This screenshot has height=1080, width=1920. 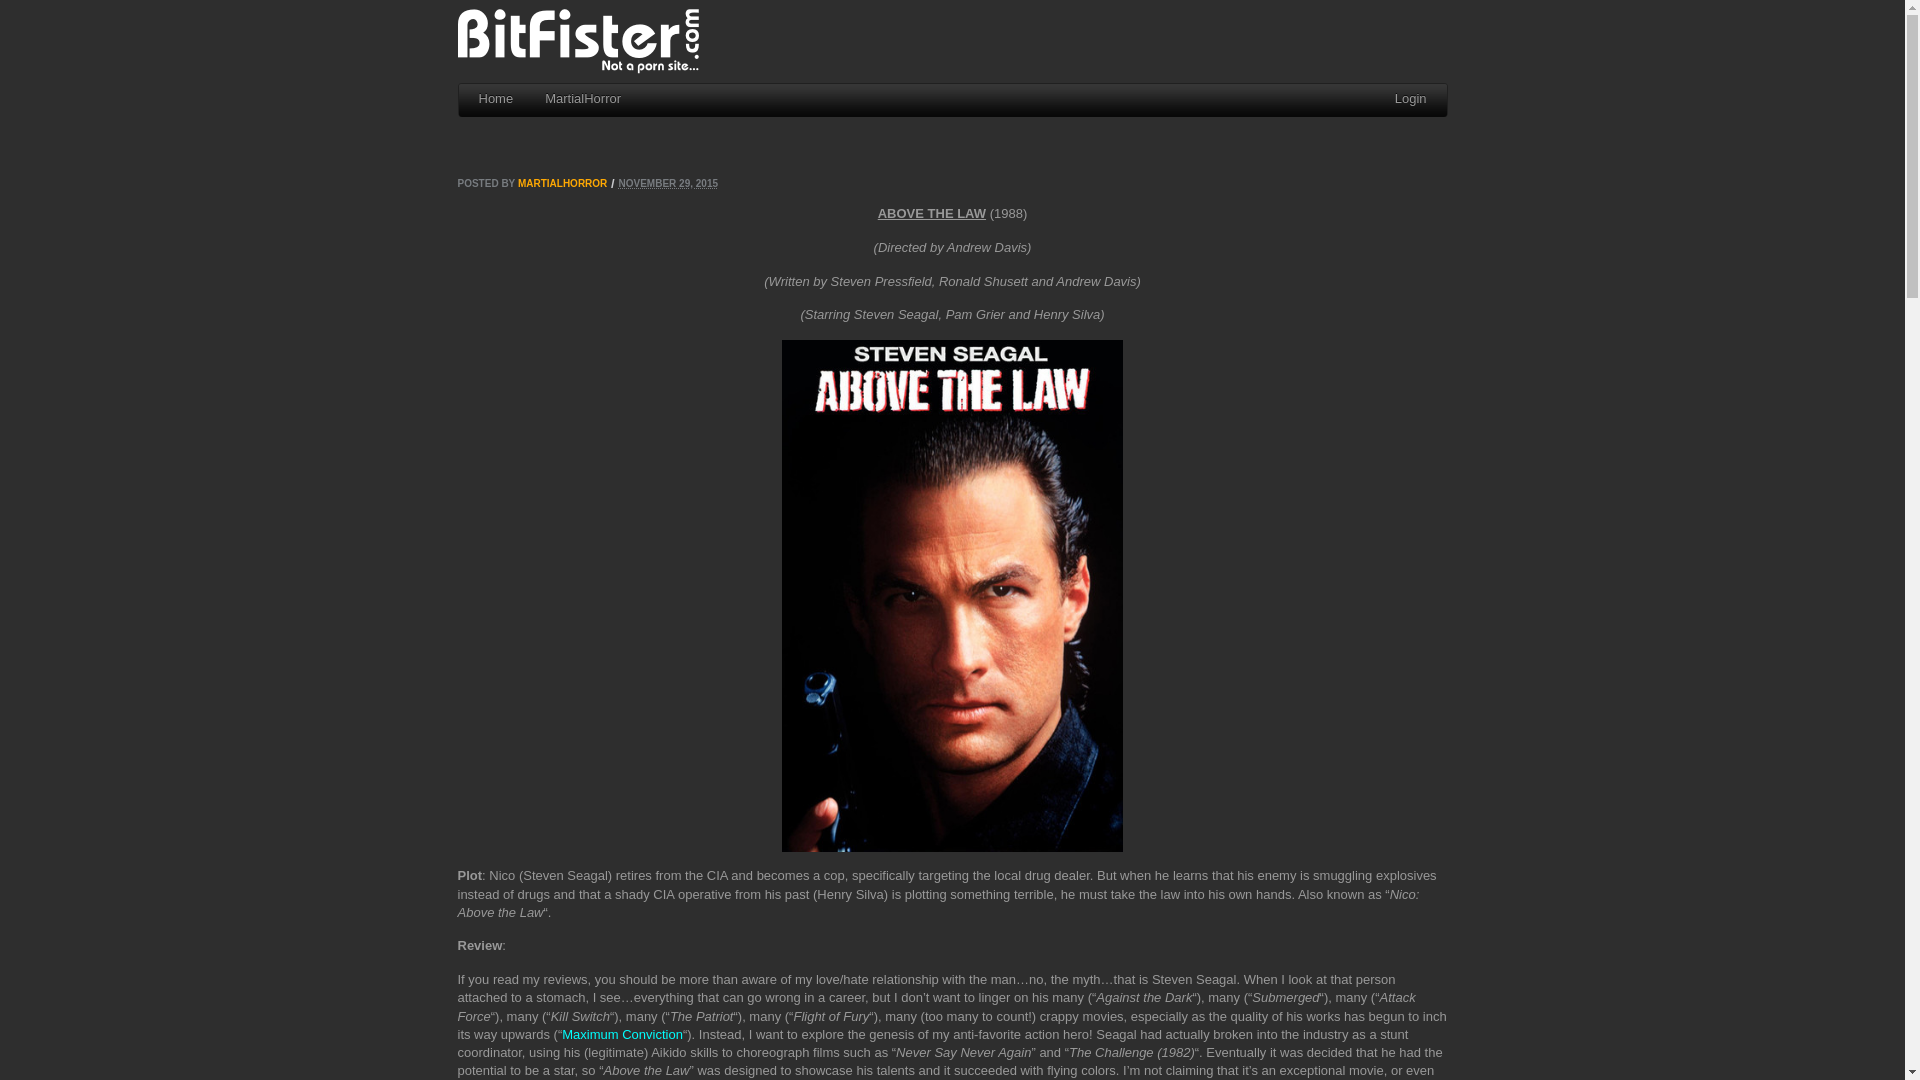 What do you see at coordinates (562, 184) in the screenshot?
I see `Posts by MartialHorror` at bounding box center [562, 184].